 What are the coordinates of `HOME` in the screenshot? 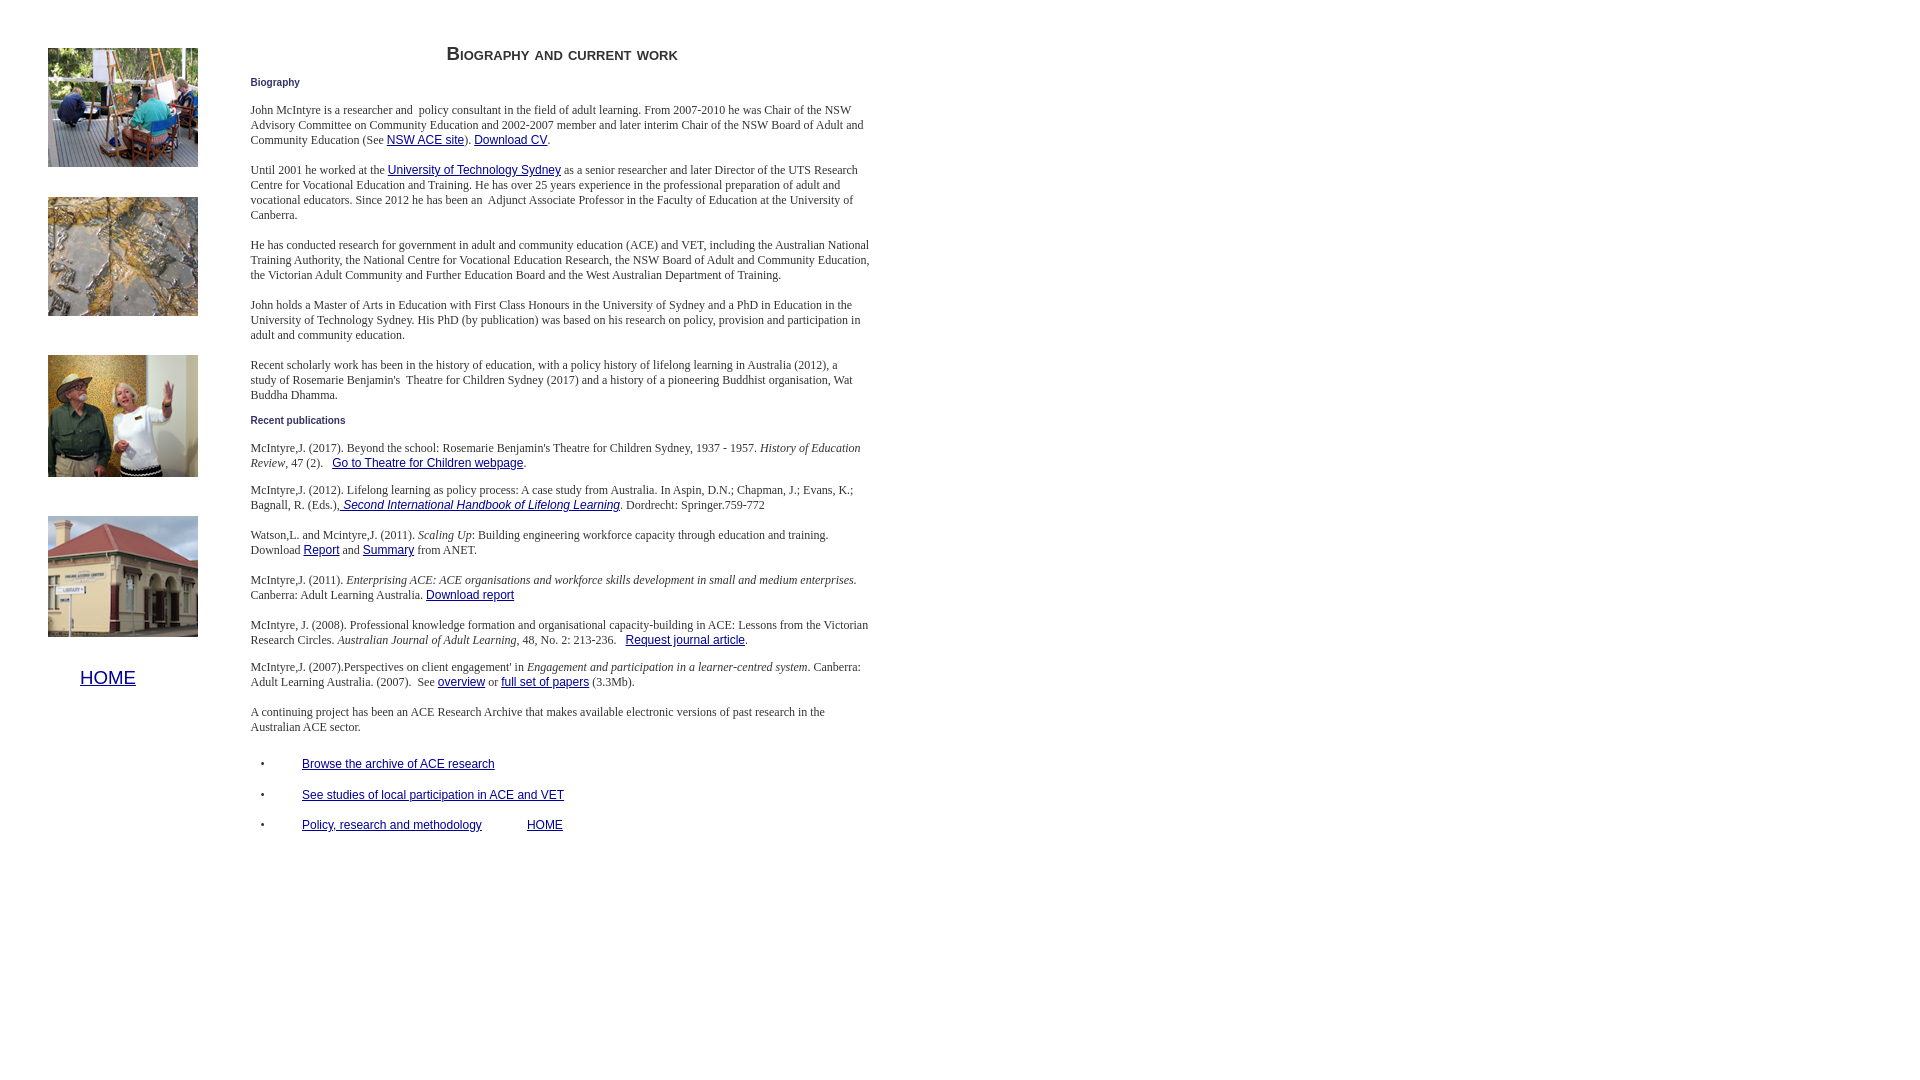 It's located at (545, 825).